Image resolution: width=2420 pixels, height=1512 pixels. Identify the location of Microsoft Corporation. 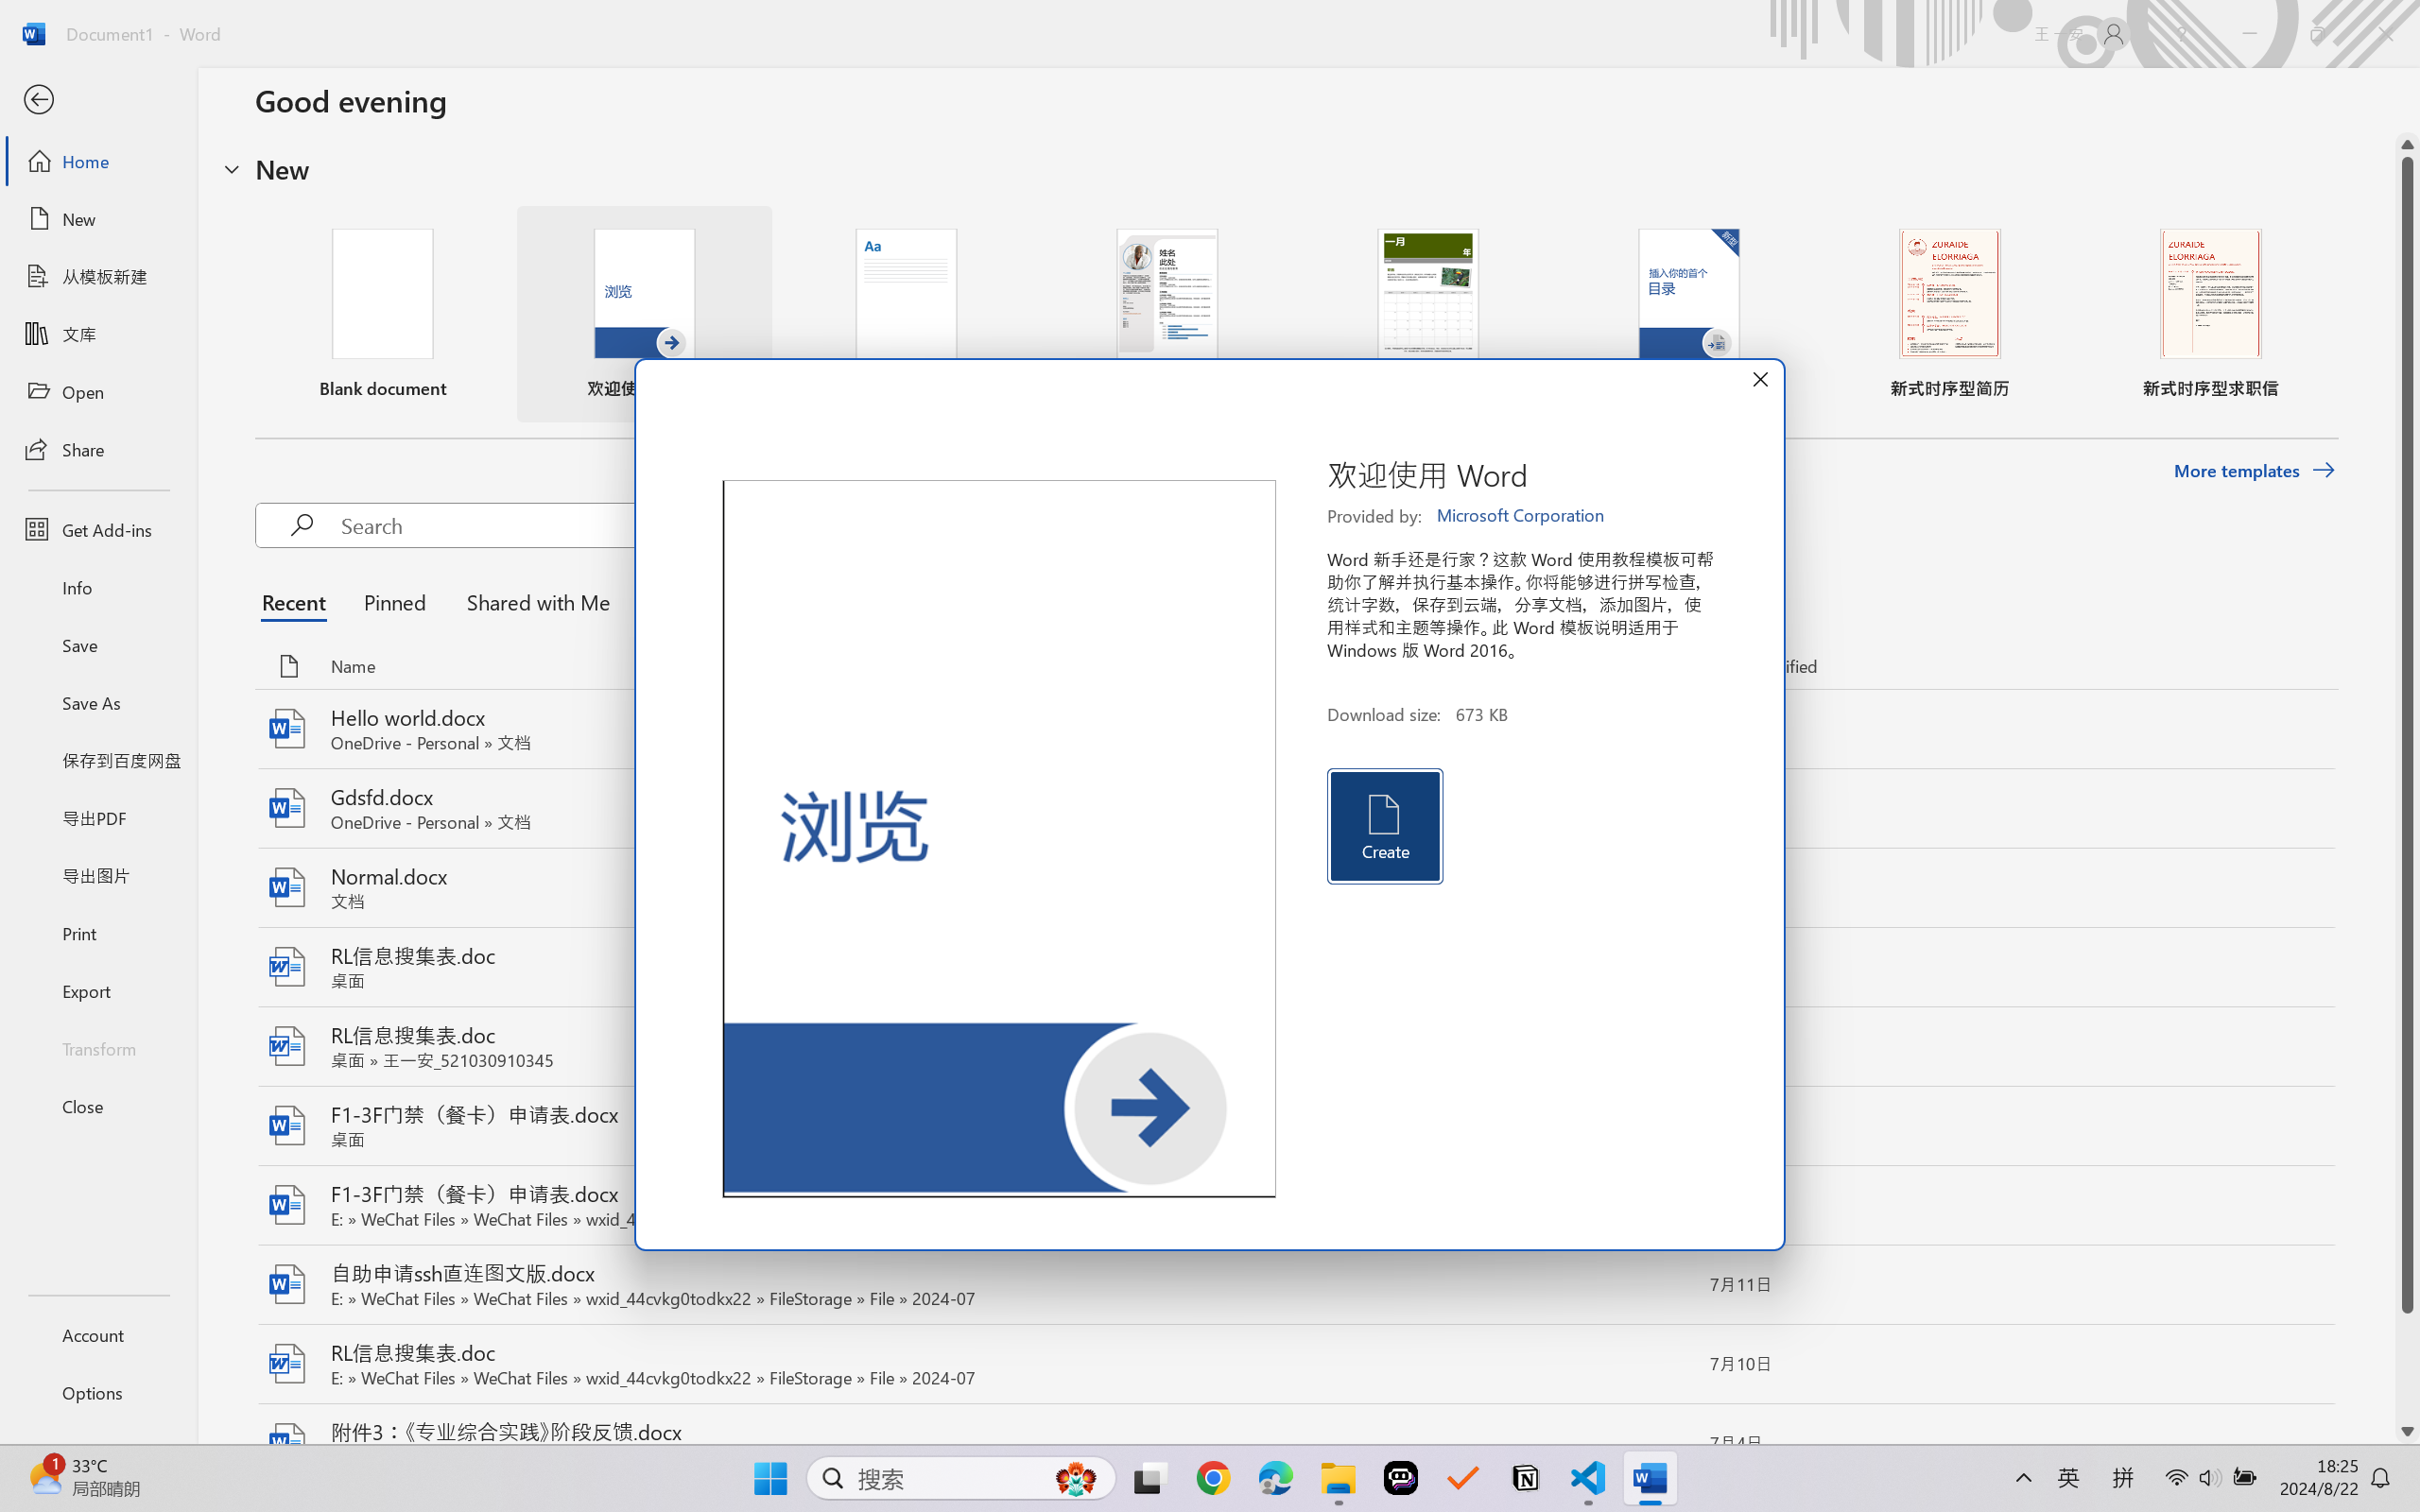
(1522, 516).